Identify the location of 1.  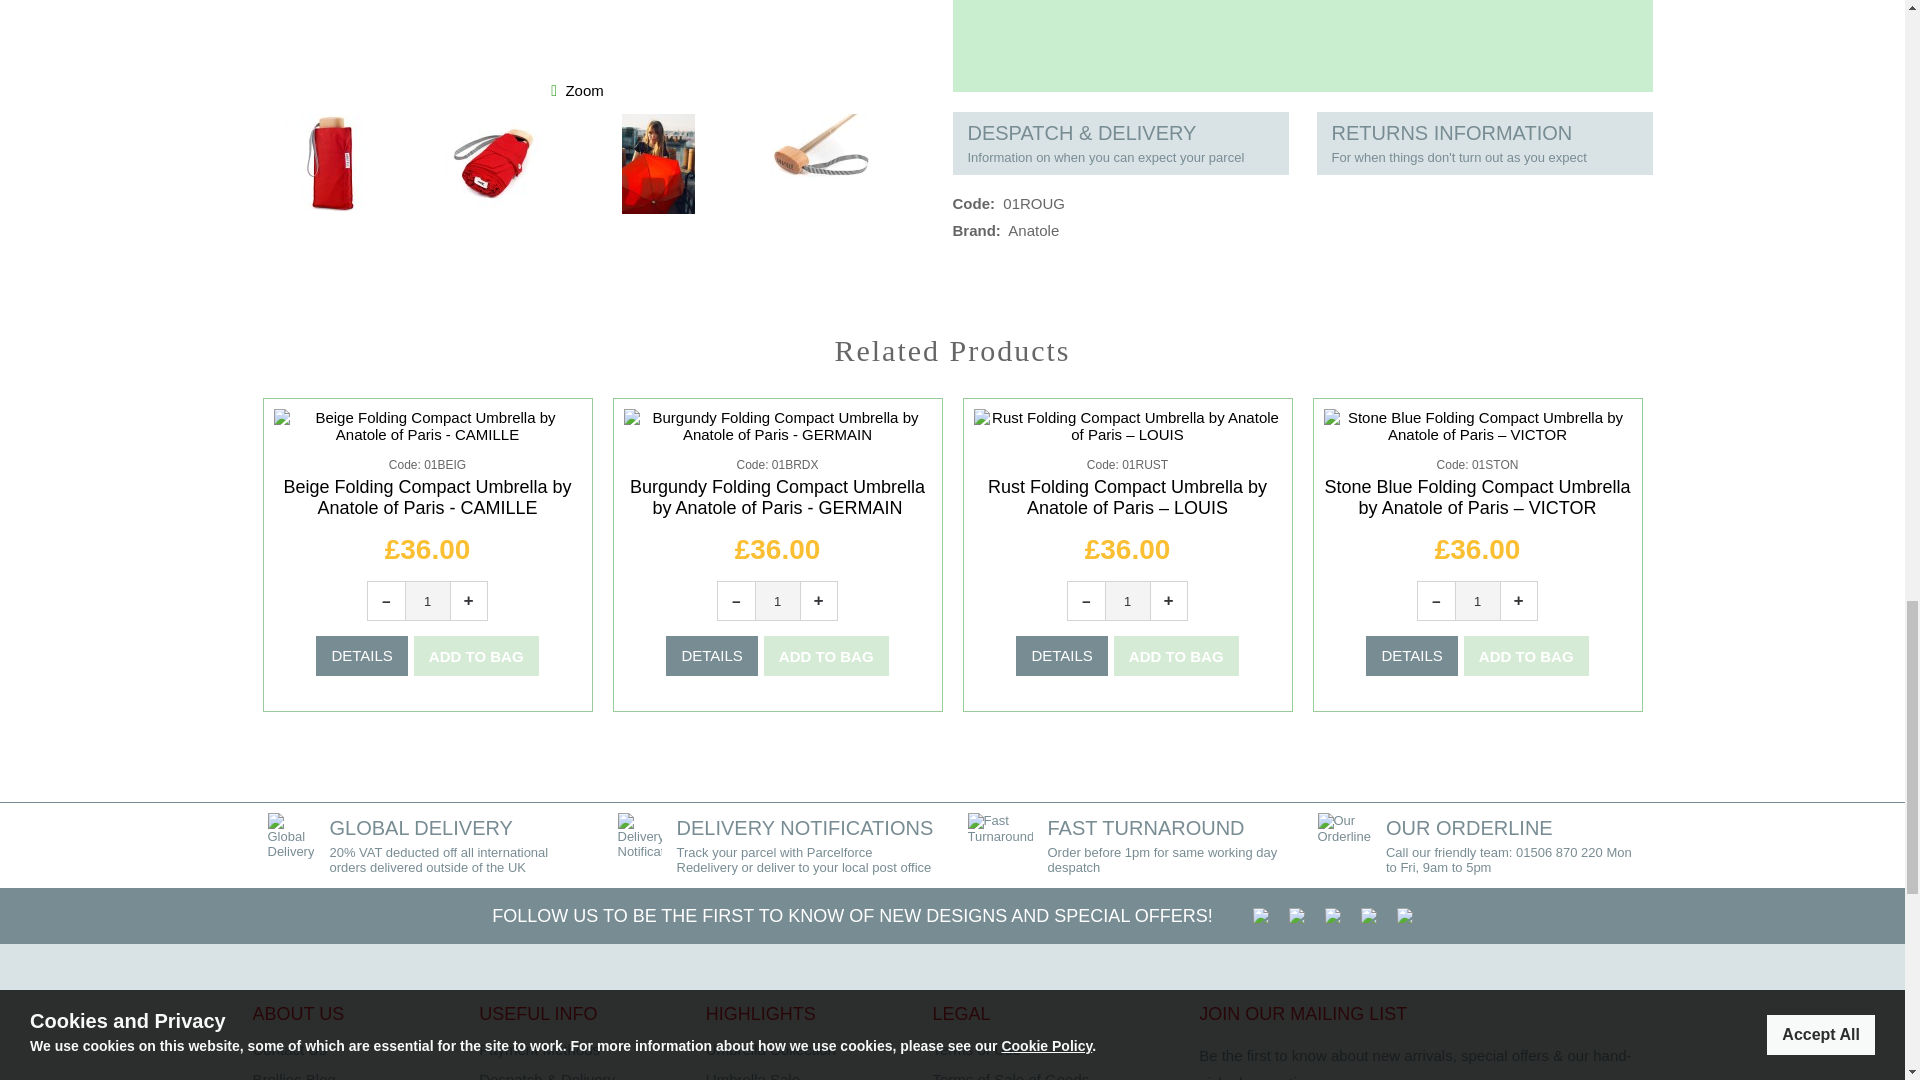
(426, 600).